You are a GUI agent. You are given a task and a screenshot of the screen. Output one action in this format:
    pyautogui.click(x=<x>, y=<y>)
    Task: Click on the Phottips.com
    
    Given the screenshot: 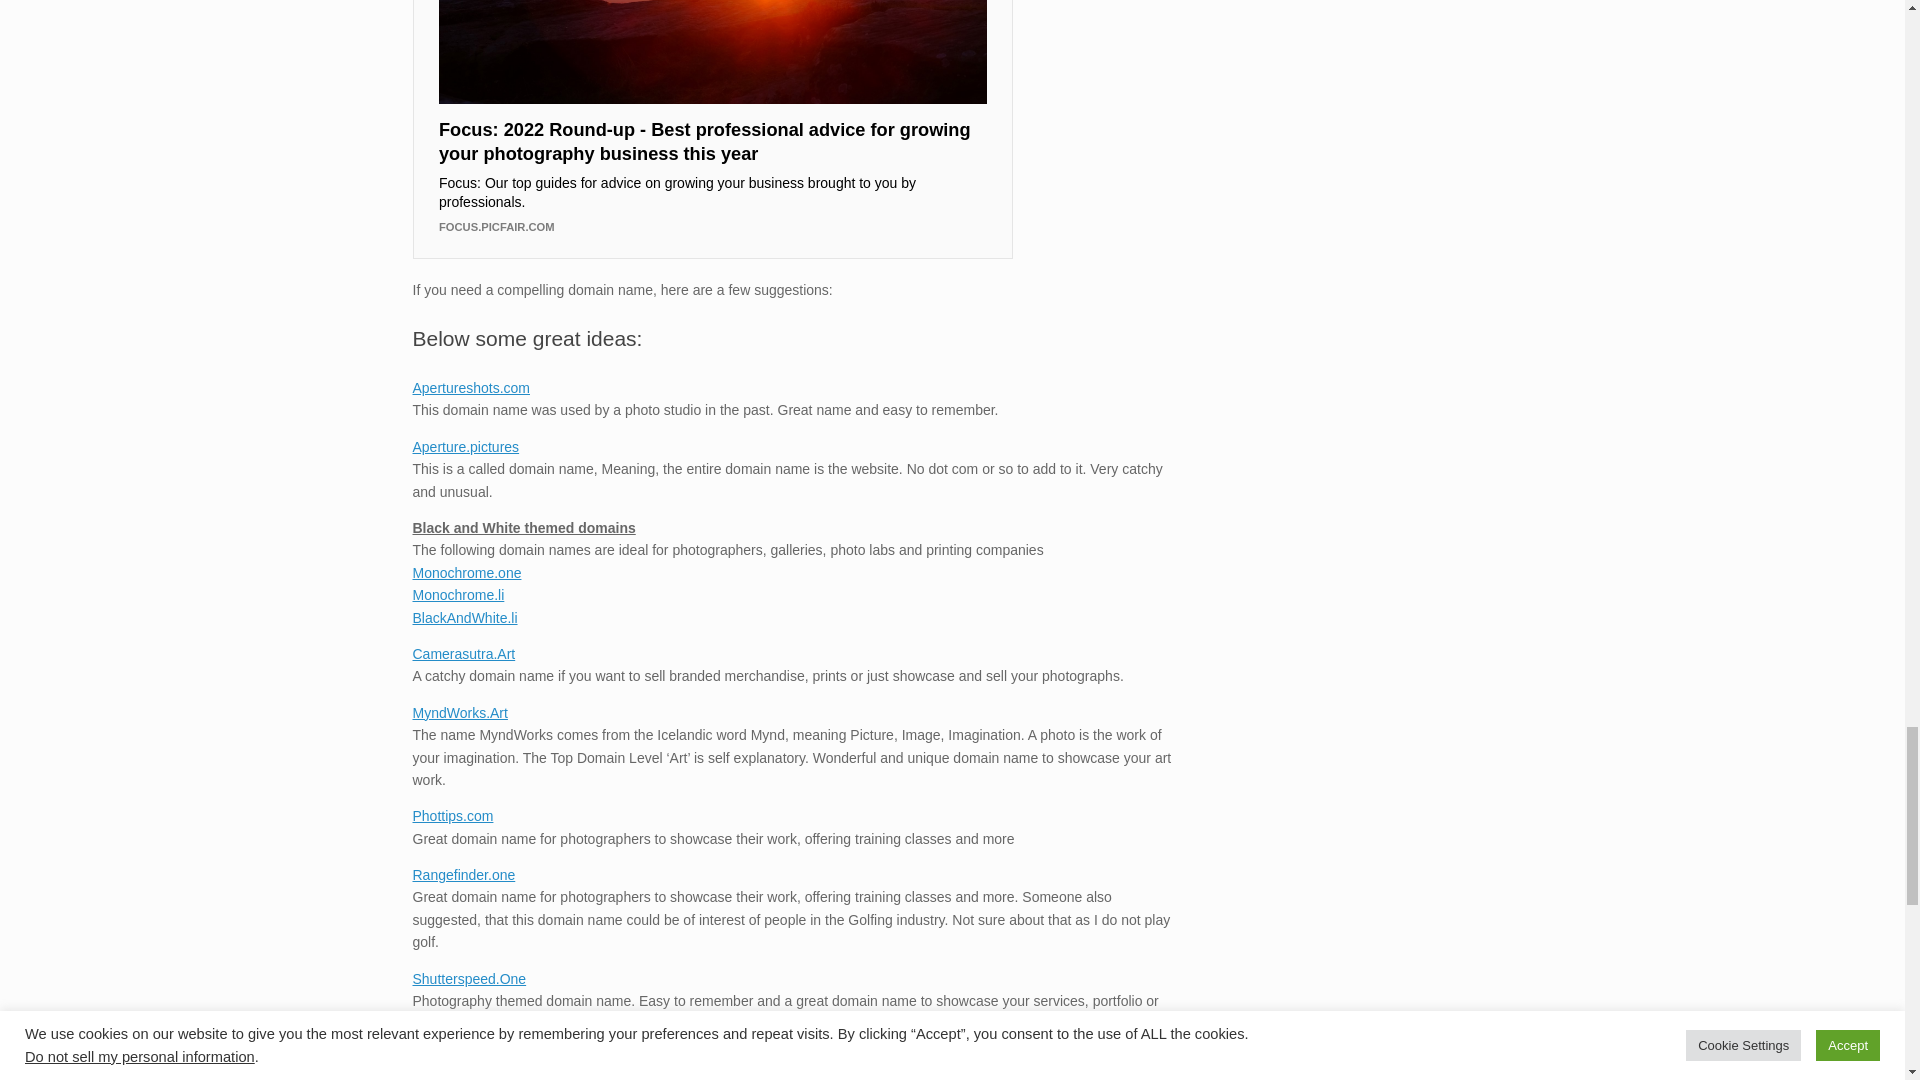 What is the action you would take?
    pyautogui.click(x=452, y=816)
    